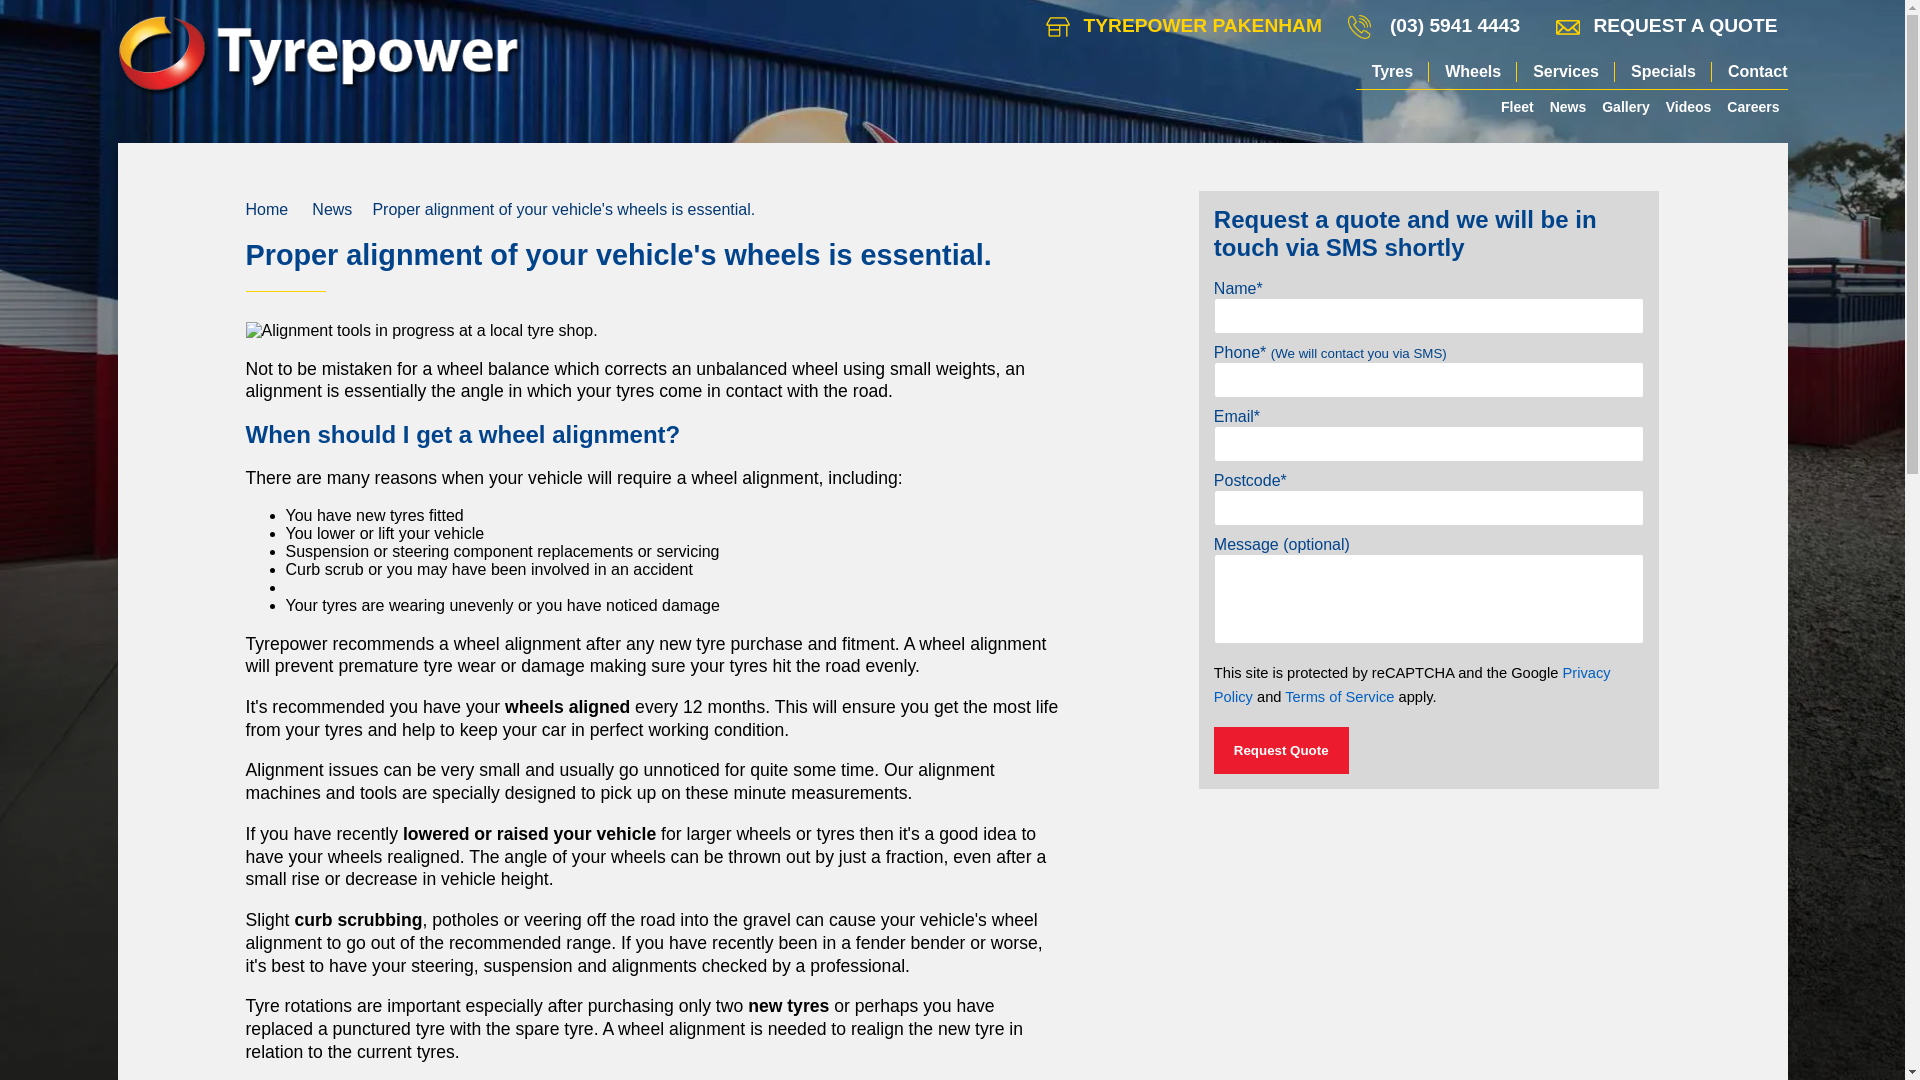 The height and width of the screenshot is (1080, 1920). Describe the element at coordinates (1184, 26) in the screenshot. I see `TYREPOWER PAKENHAM` at that location.